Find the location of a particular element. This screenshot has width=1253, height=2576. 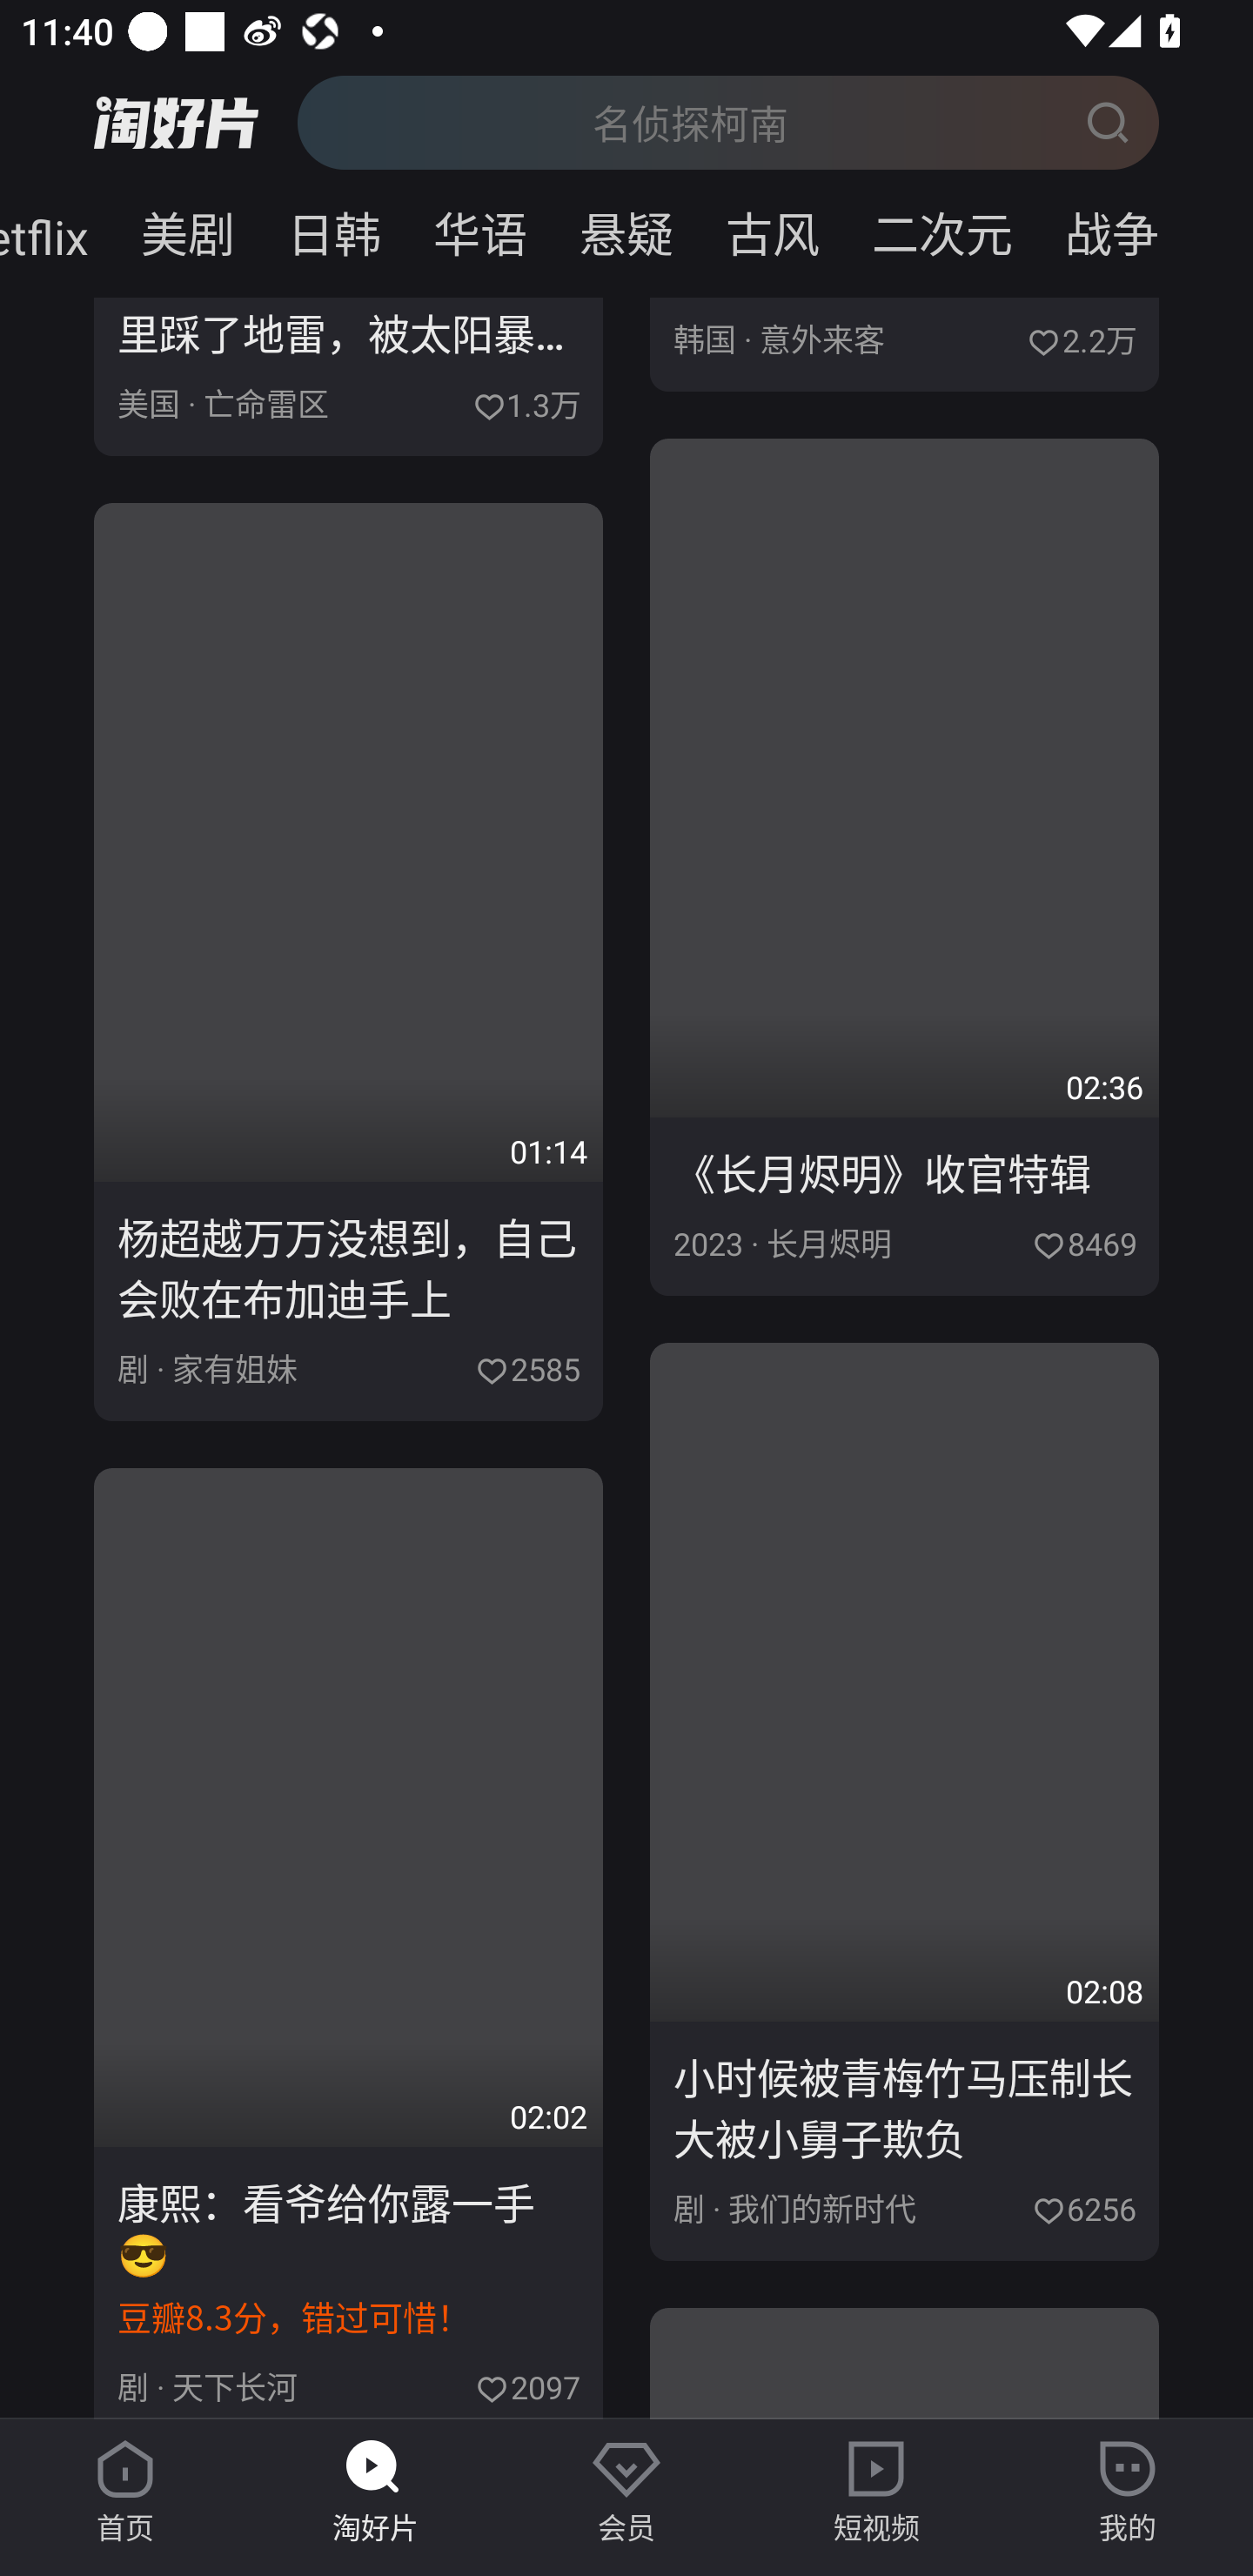

我的 is located at coordinates (1128, 2492).